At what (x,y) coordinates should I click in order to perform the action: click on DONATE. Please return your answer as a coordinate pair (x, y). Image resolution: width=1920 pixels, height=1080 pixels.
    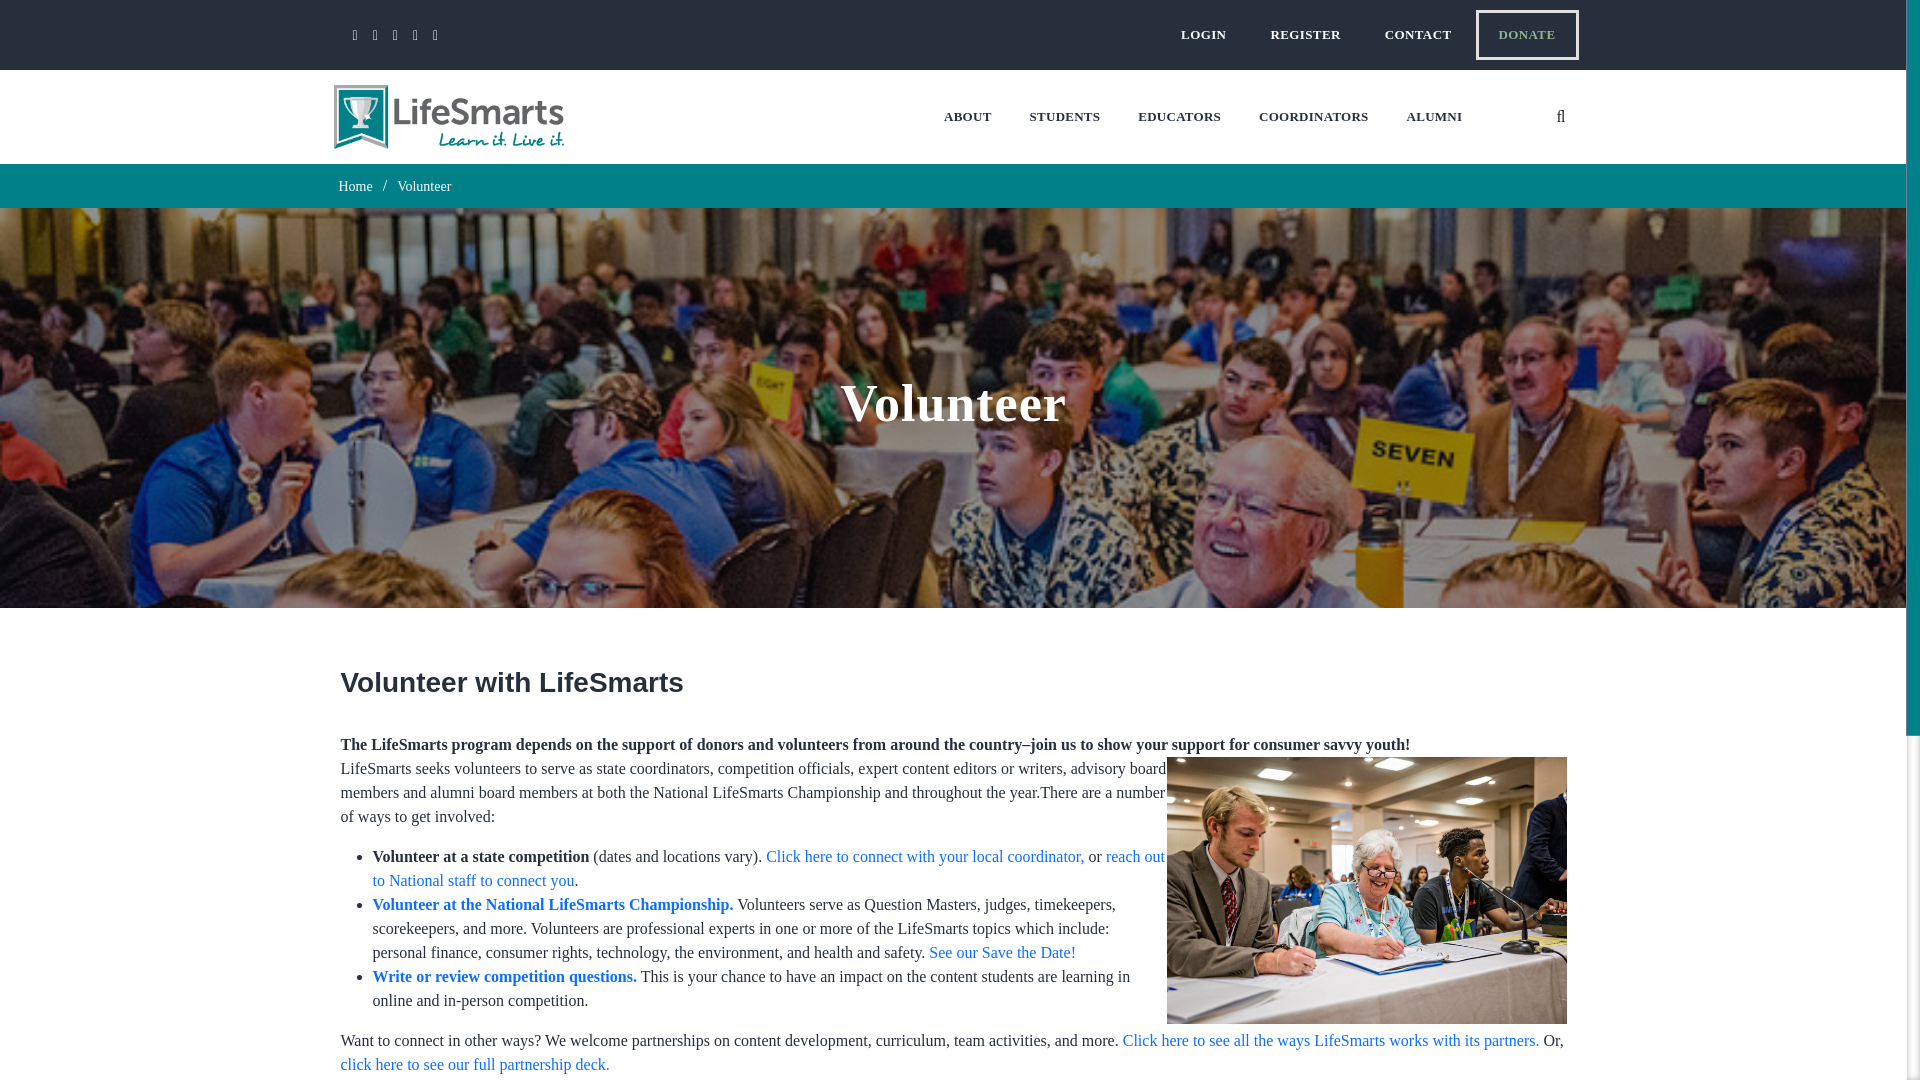
    Looking at the image, I should click on (1527, 34).